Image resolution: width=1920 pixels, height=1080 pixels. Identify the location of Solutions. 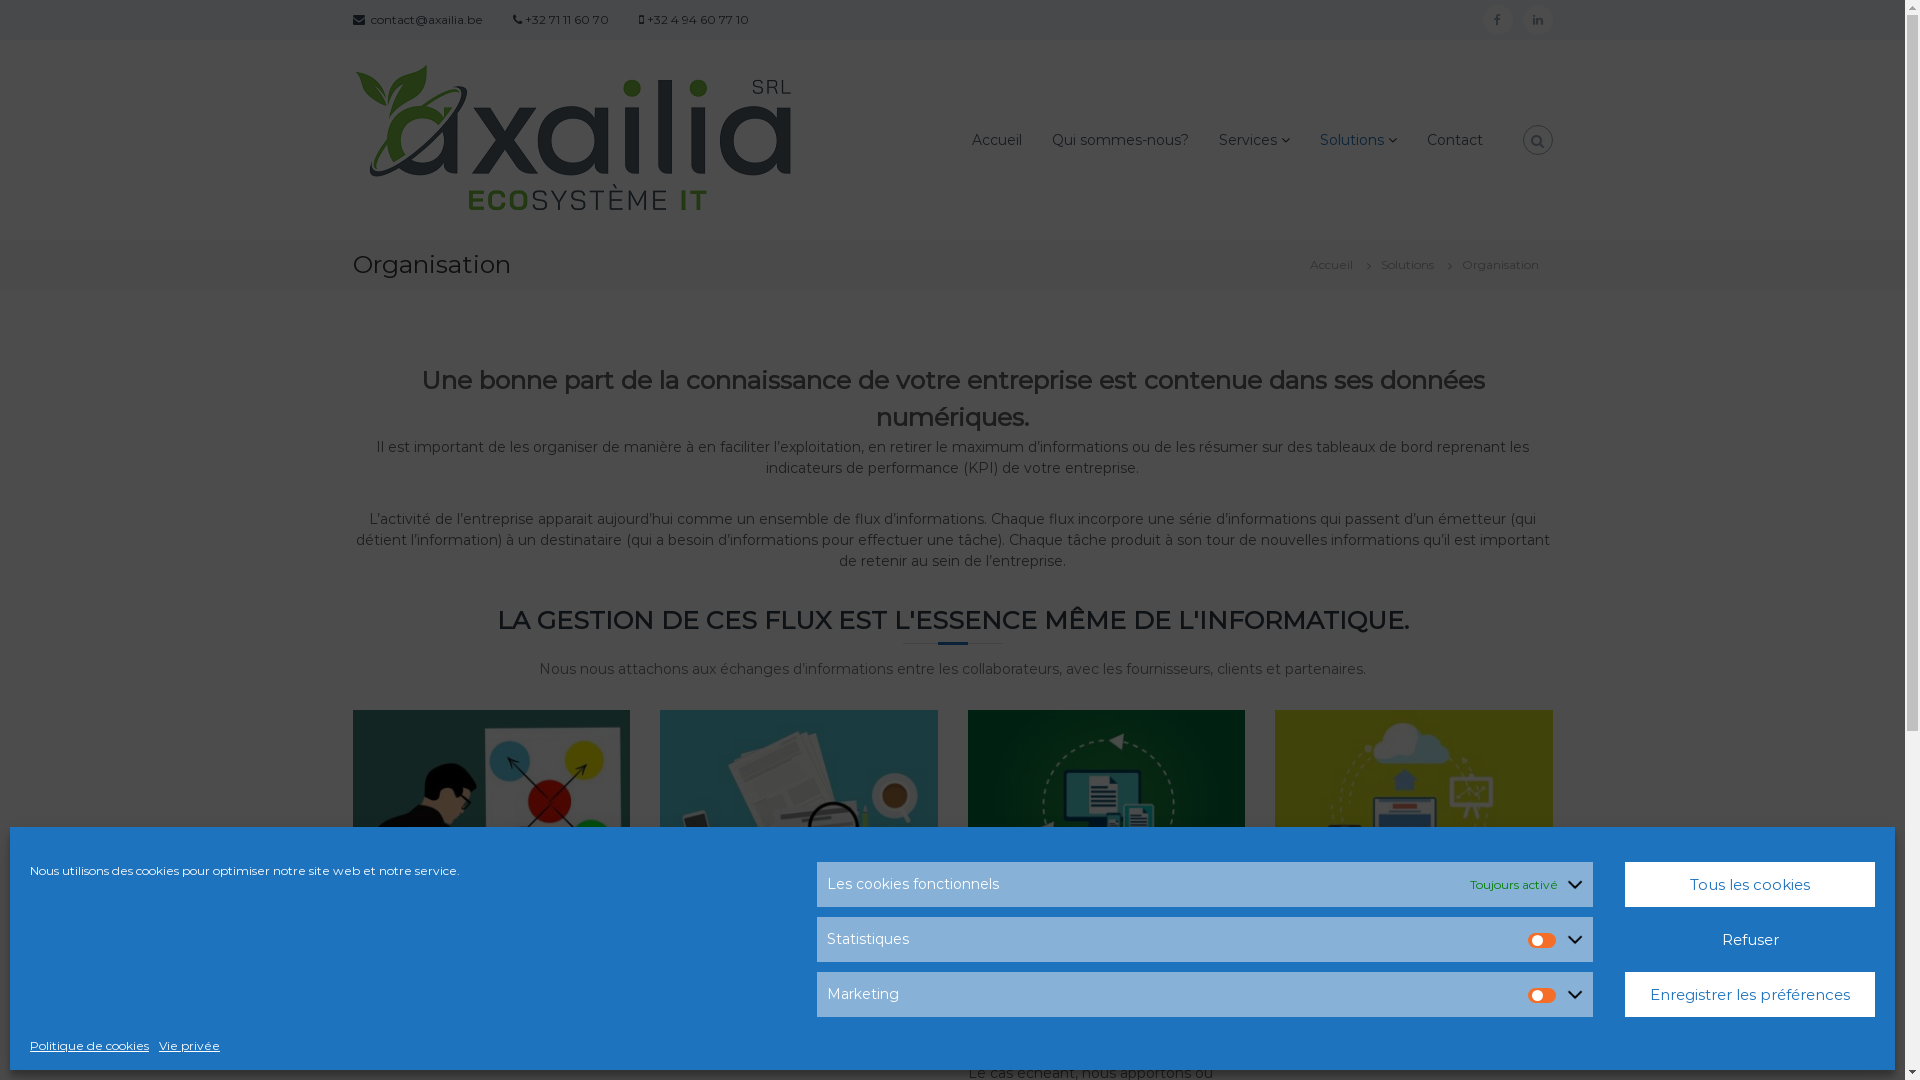
(1352, 139).